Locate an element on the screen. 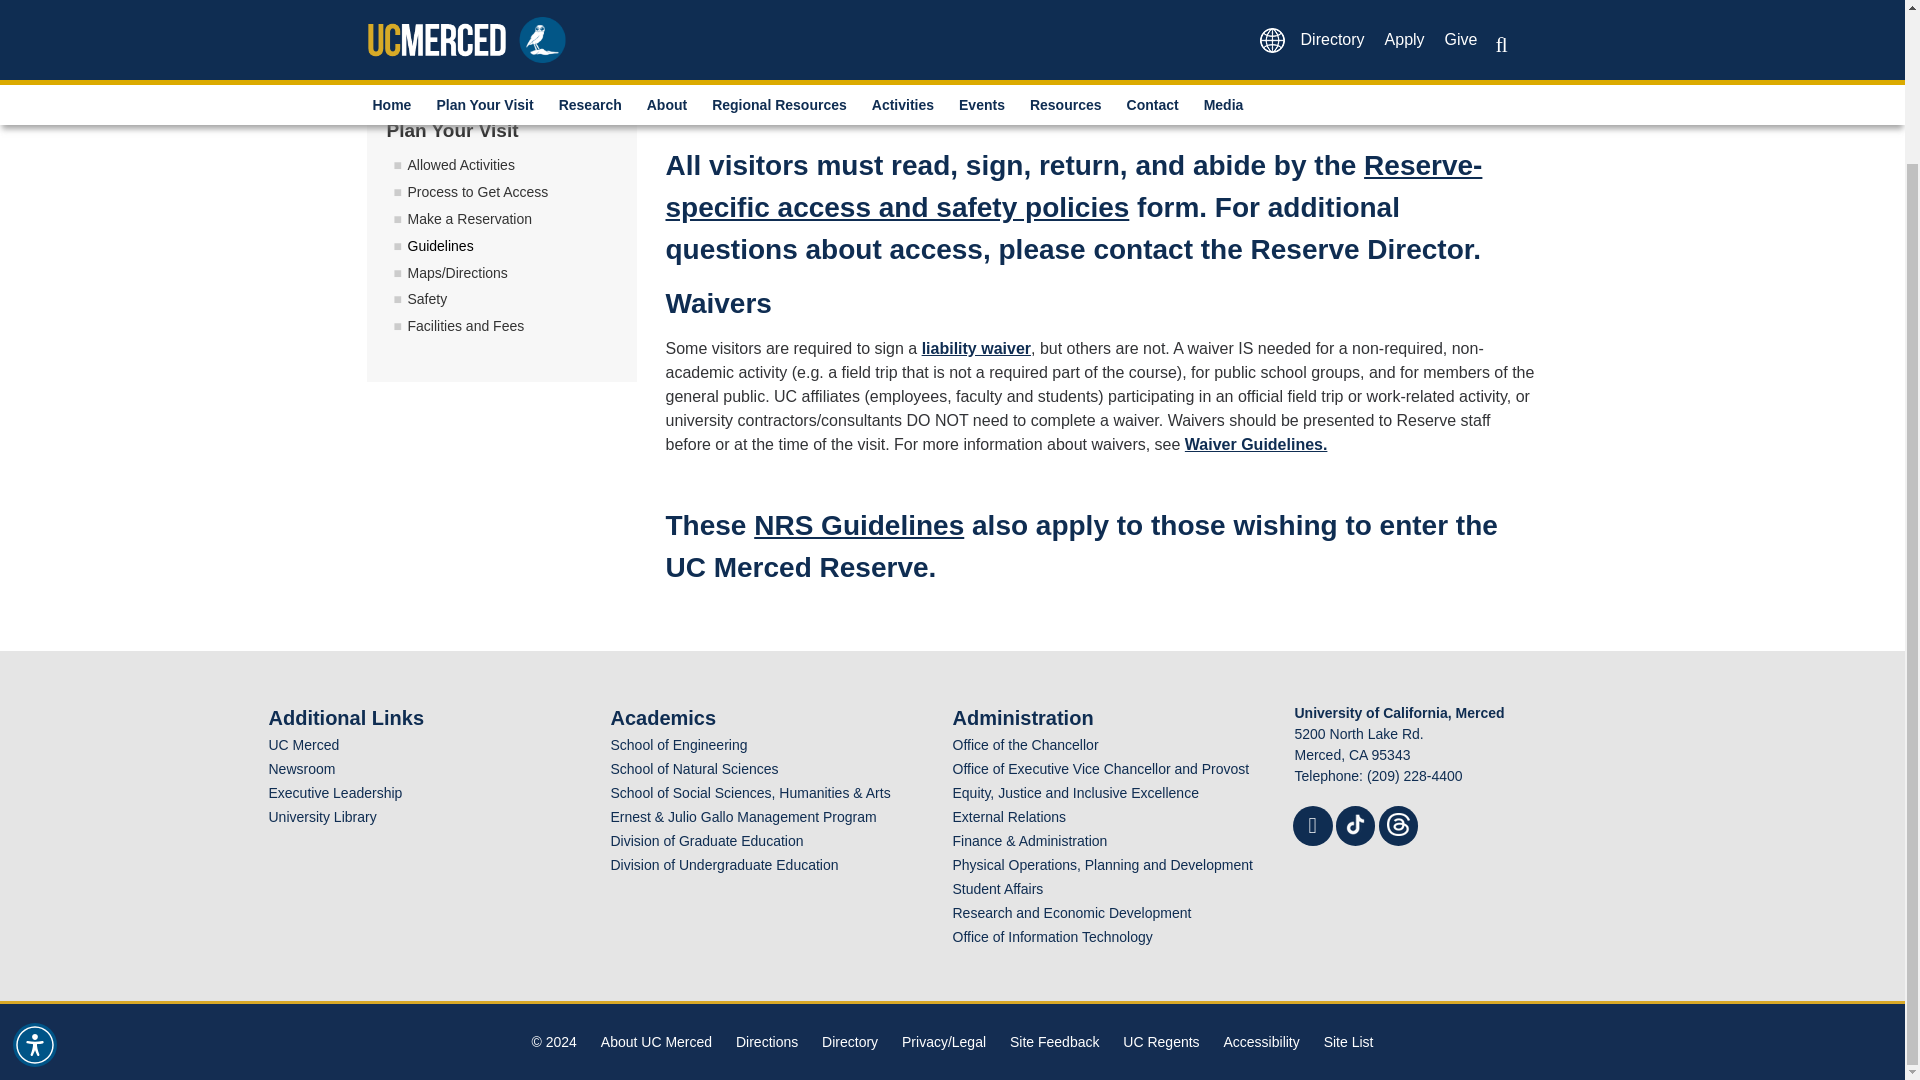  Events is located at coordinates (990, 18).